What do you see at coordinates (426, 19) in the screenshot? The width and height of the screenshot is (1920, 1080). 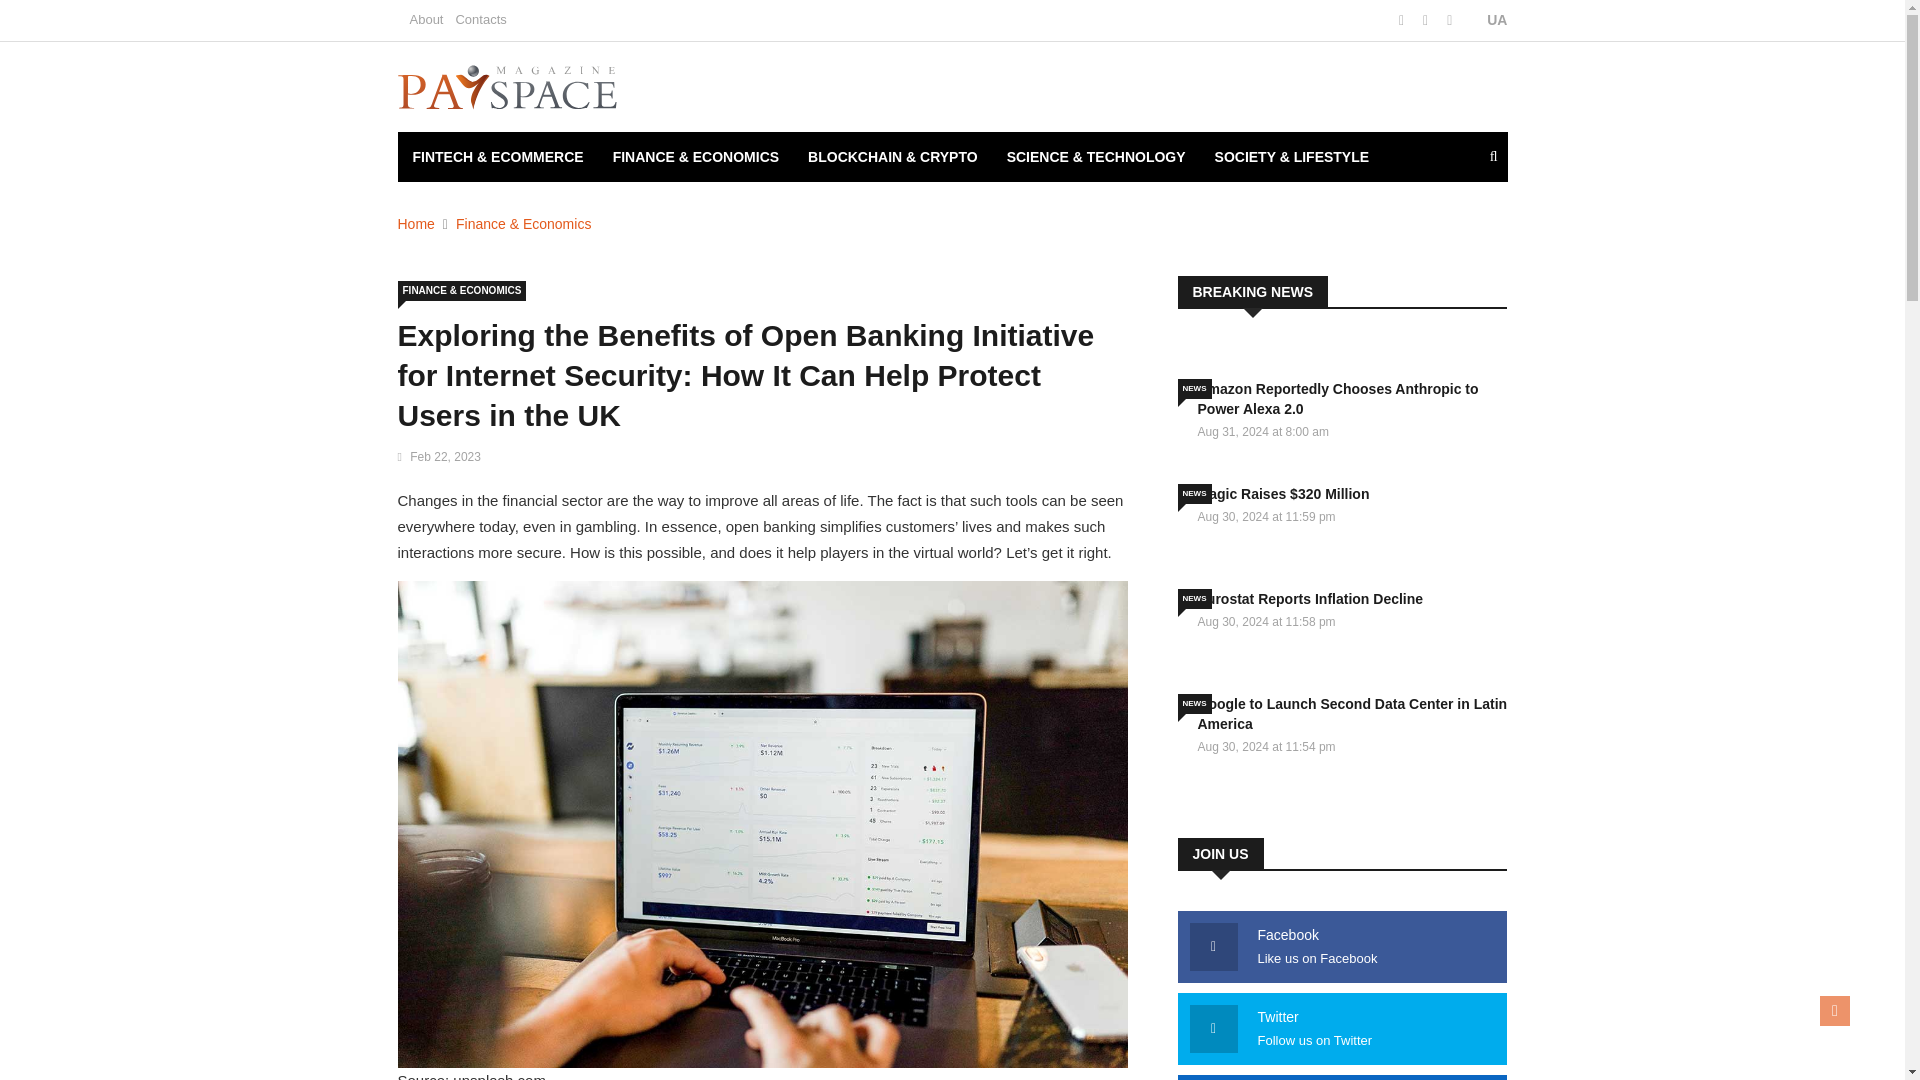 I see `About` at bounding box center [426, 19].